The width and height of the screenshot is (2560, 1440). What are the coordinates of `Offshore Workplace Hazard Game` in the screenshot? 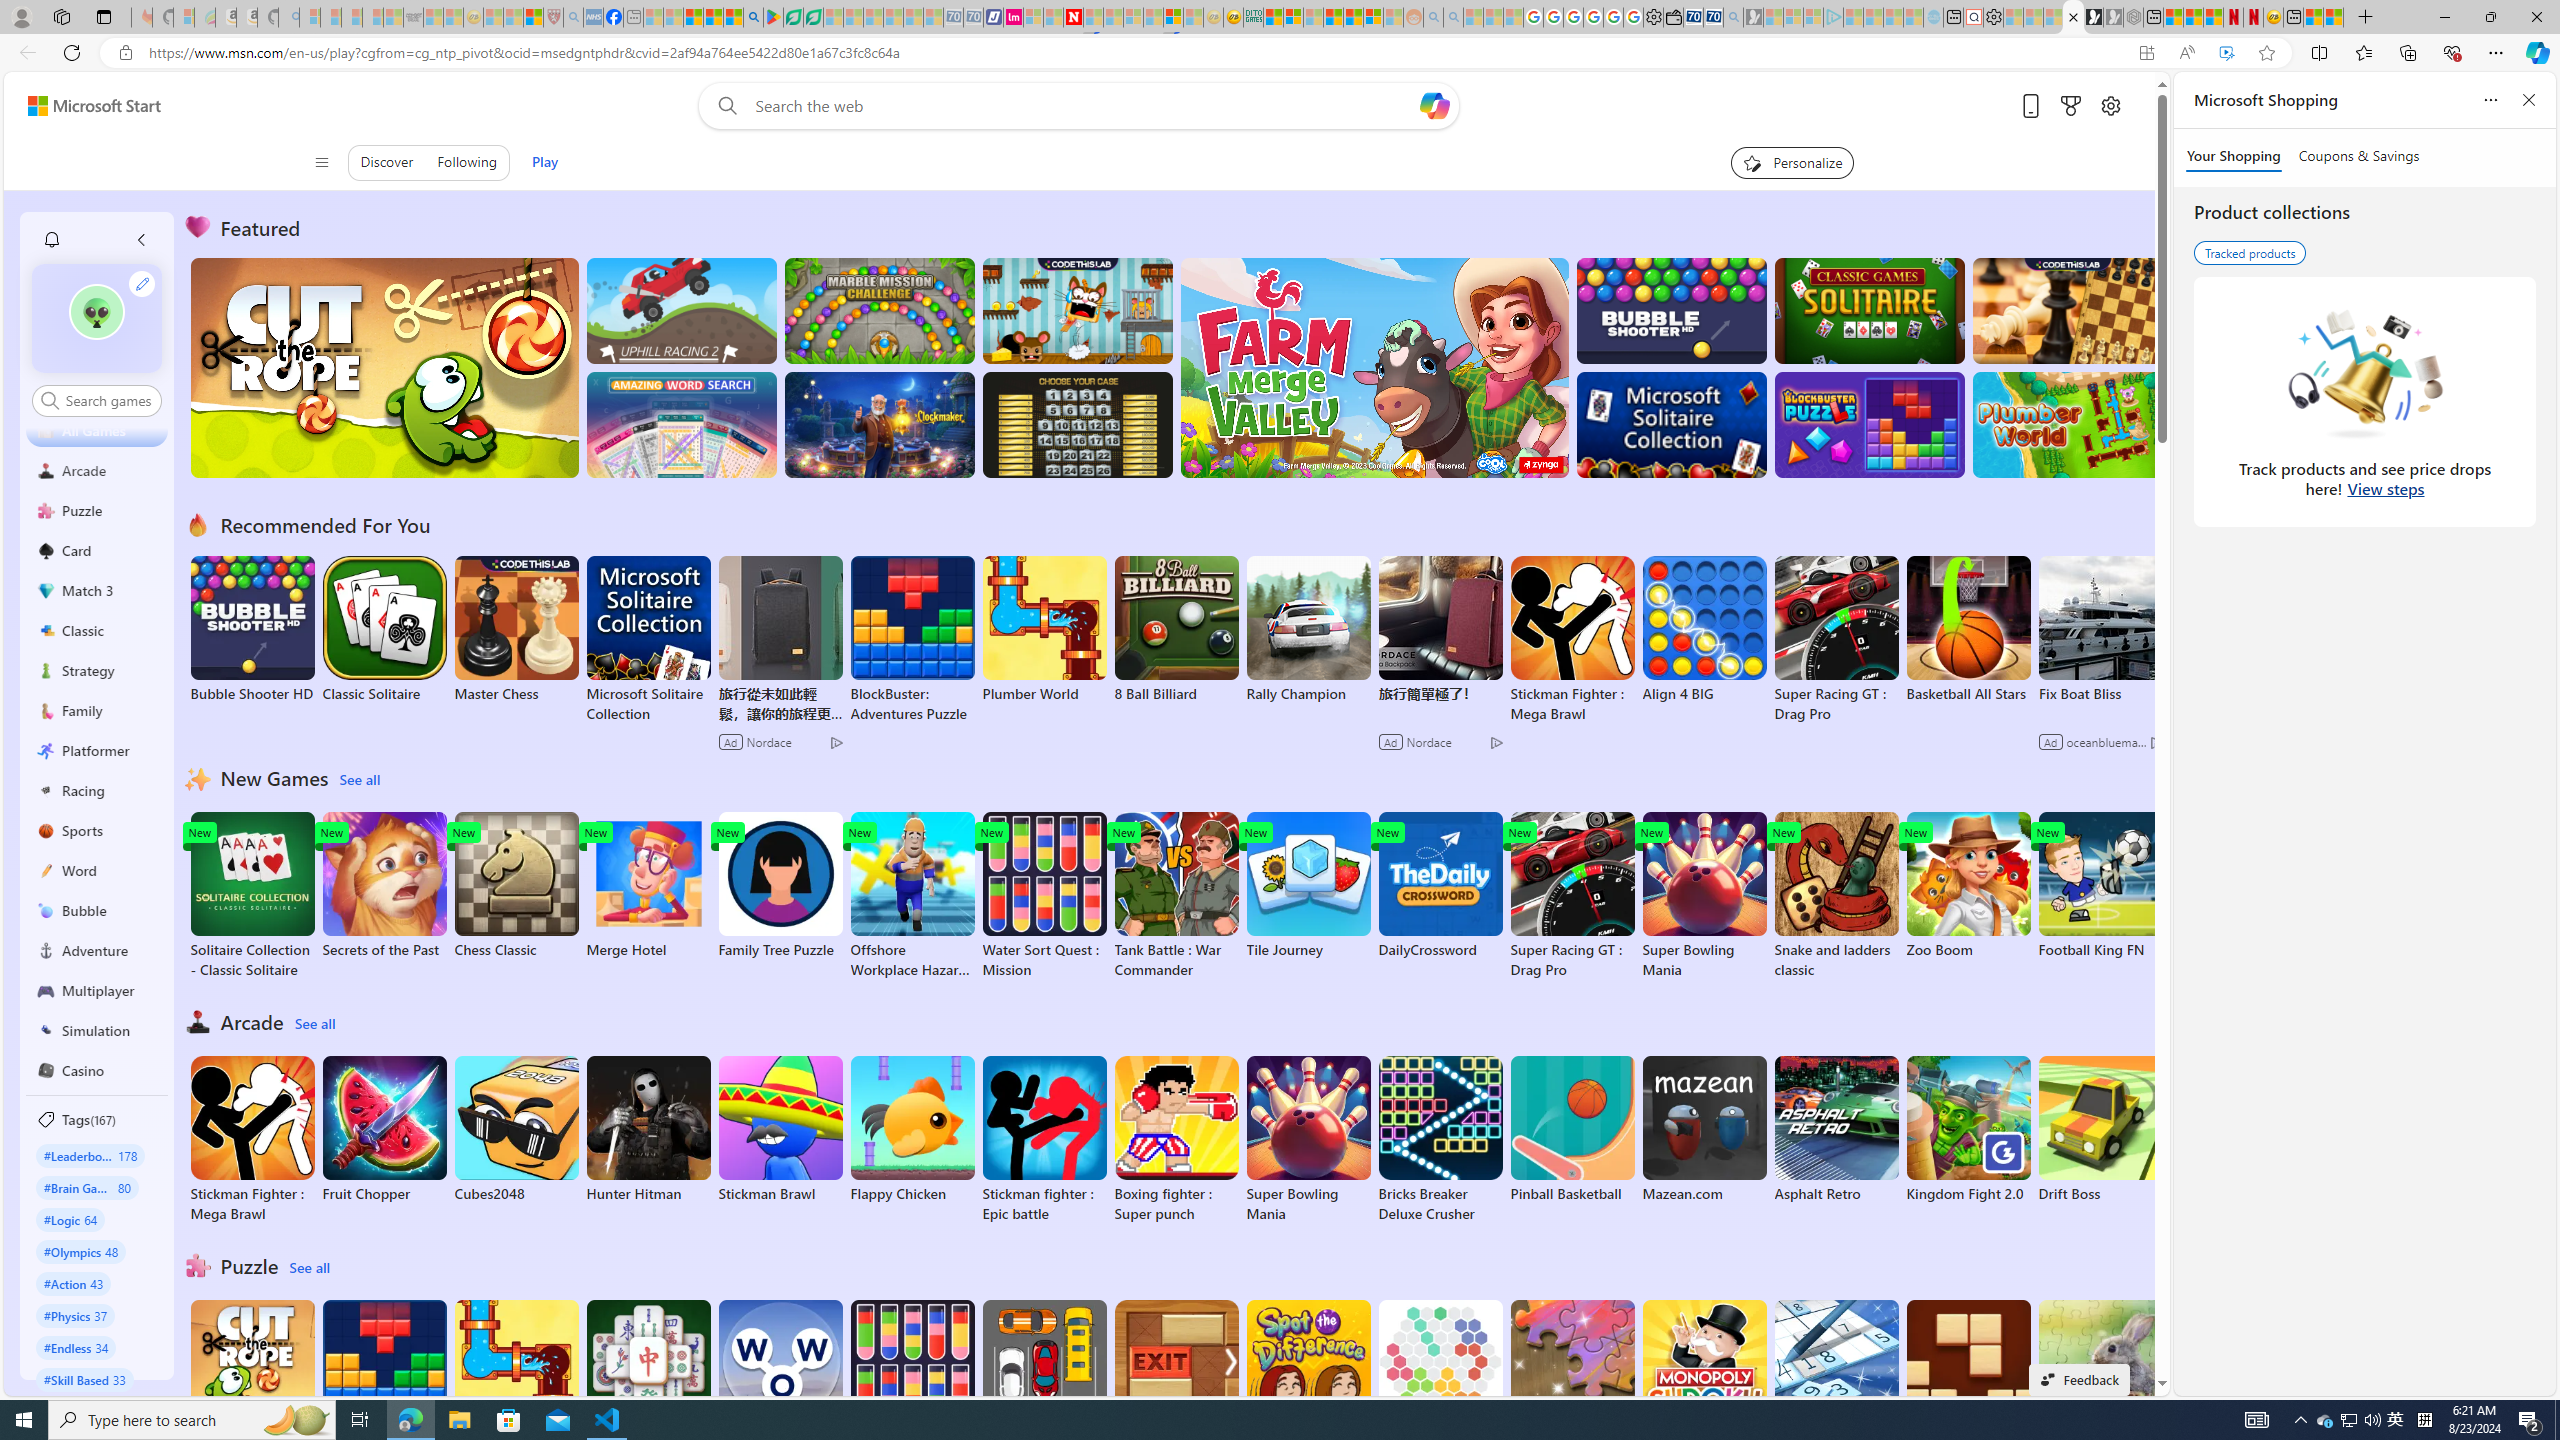 It's located at (912, 896).